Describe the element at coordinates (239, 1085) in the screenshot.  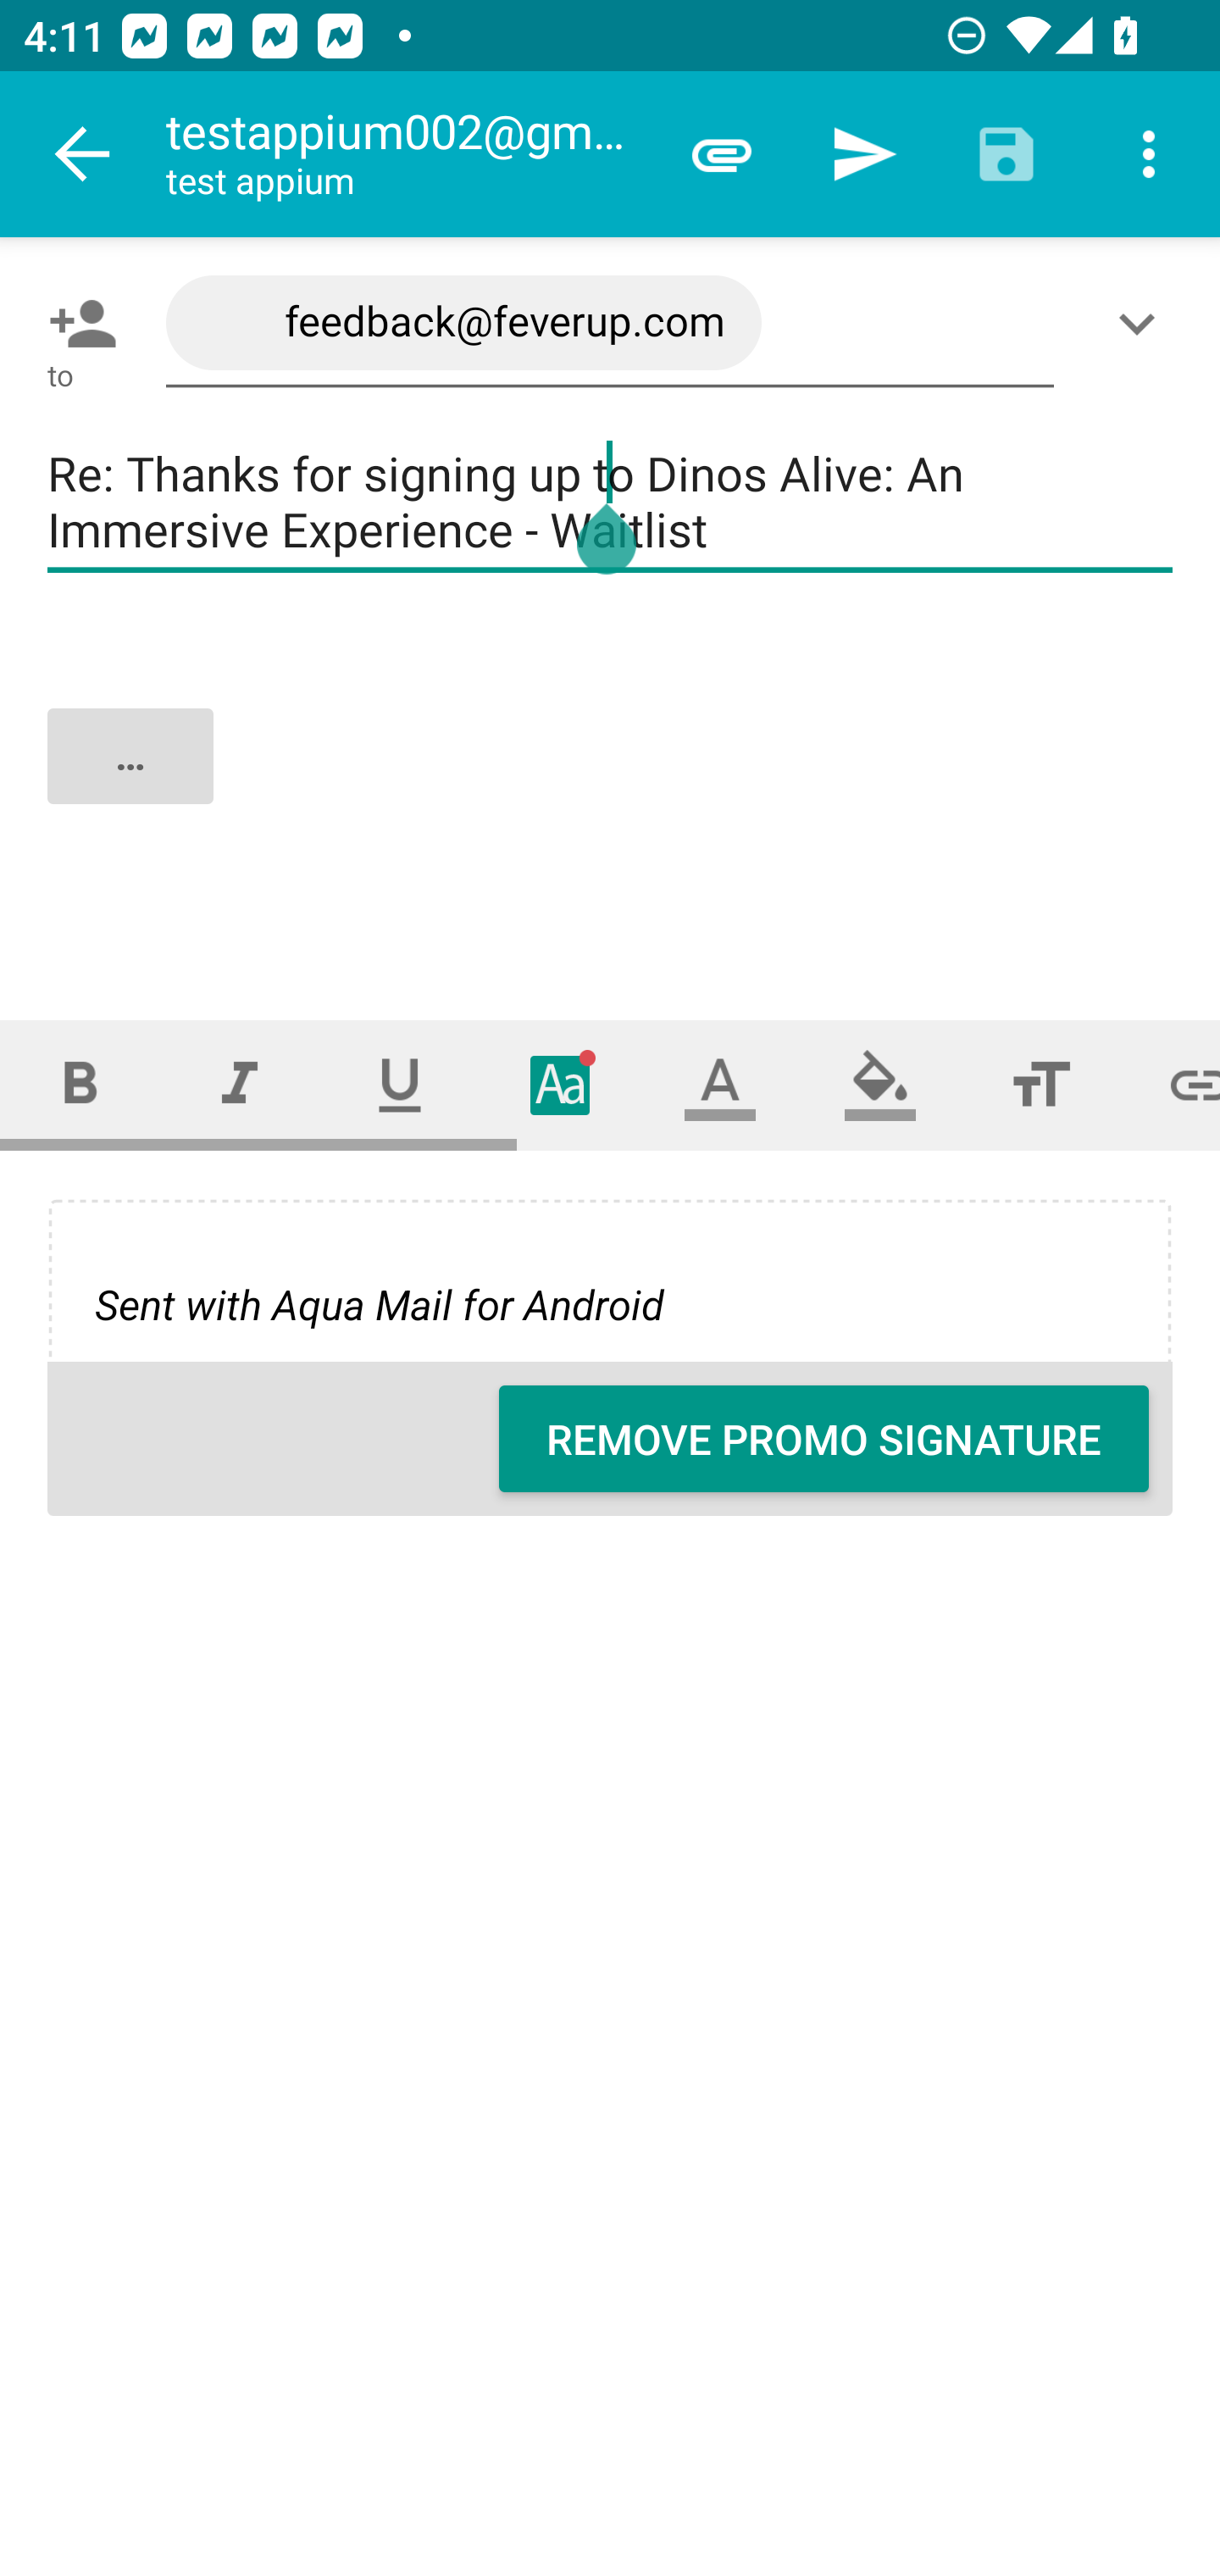
I see `Italic` at that location.